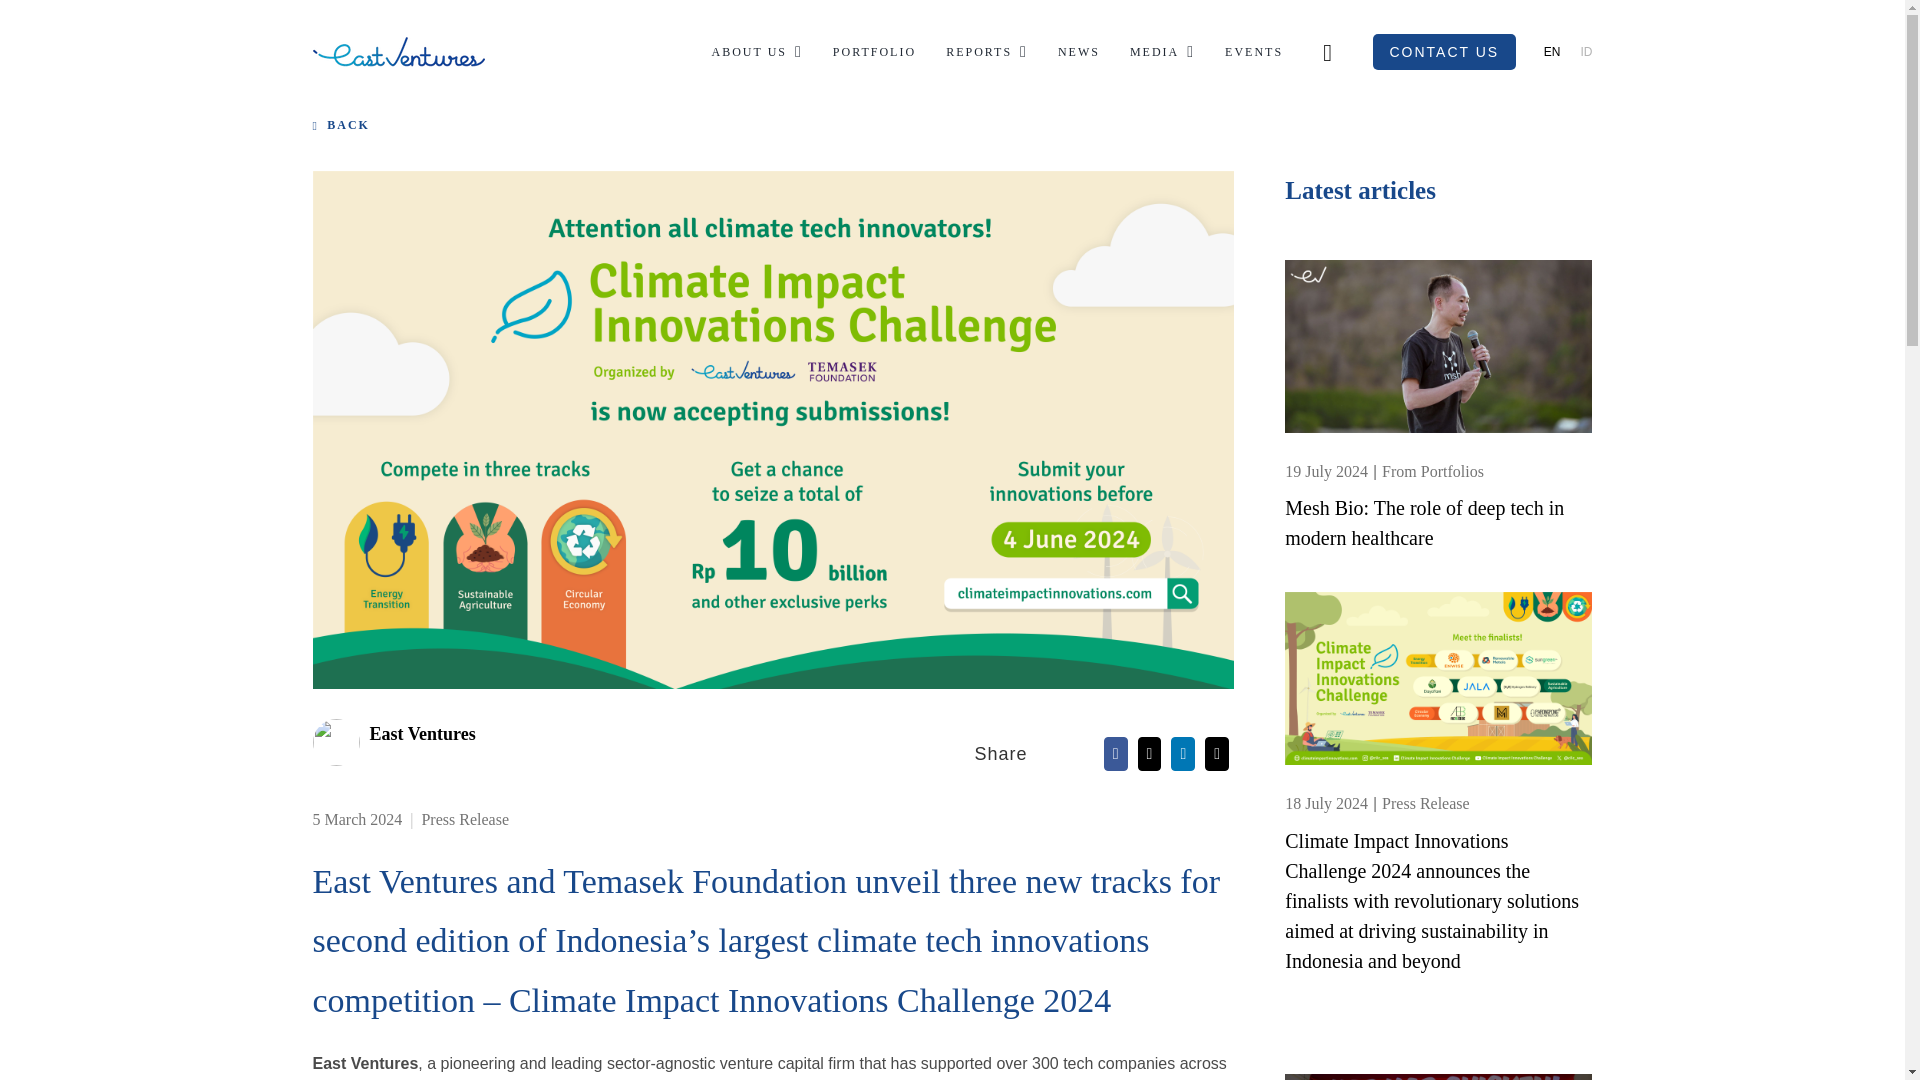 The image size is (1920, 1080). Describe the element at coordinates (757, 52) in the screenshot. I see `ABOUT US` at that location.